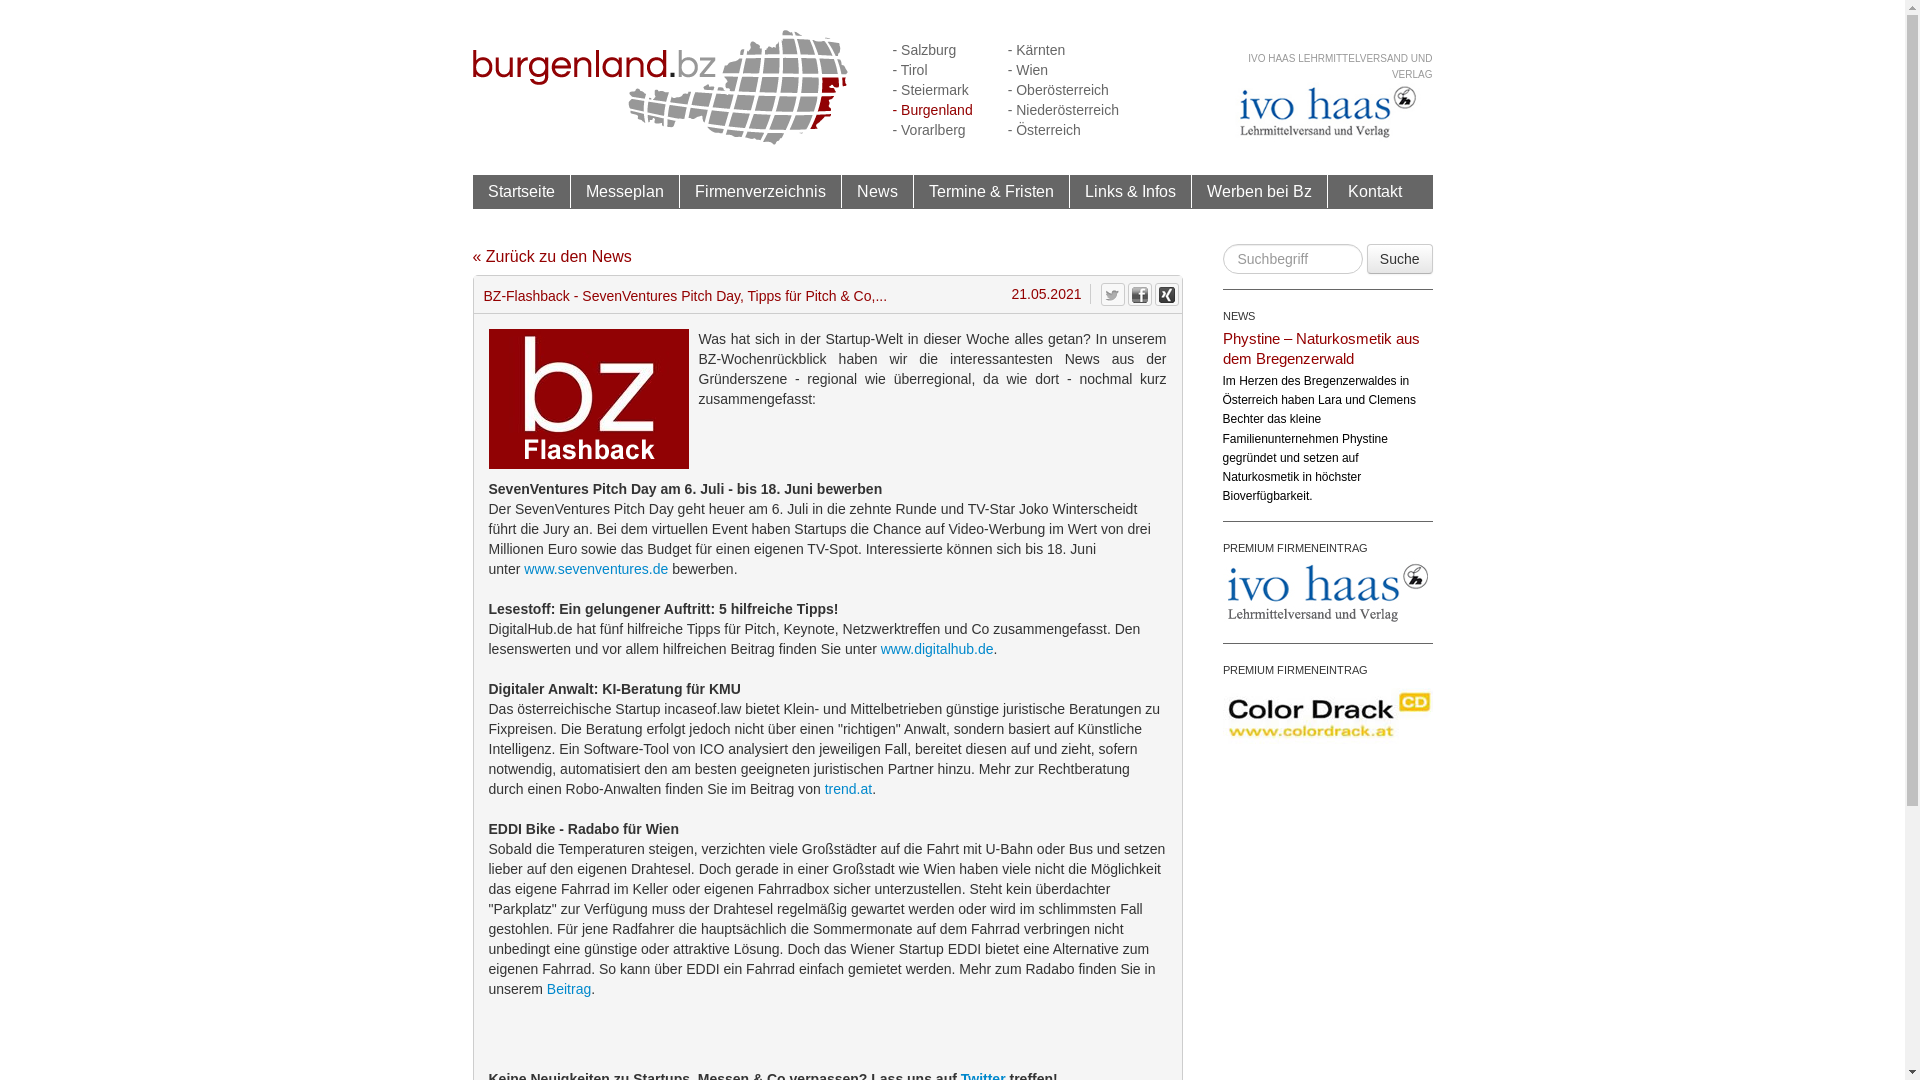 The width and height of the screenshot is (1920, 1080). Describe the element at coordinates (624, 192) in the screenshot. I see `Messeplan` at that location.